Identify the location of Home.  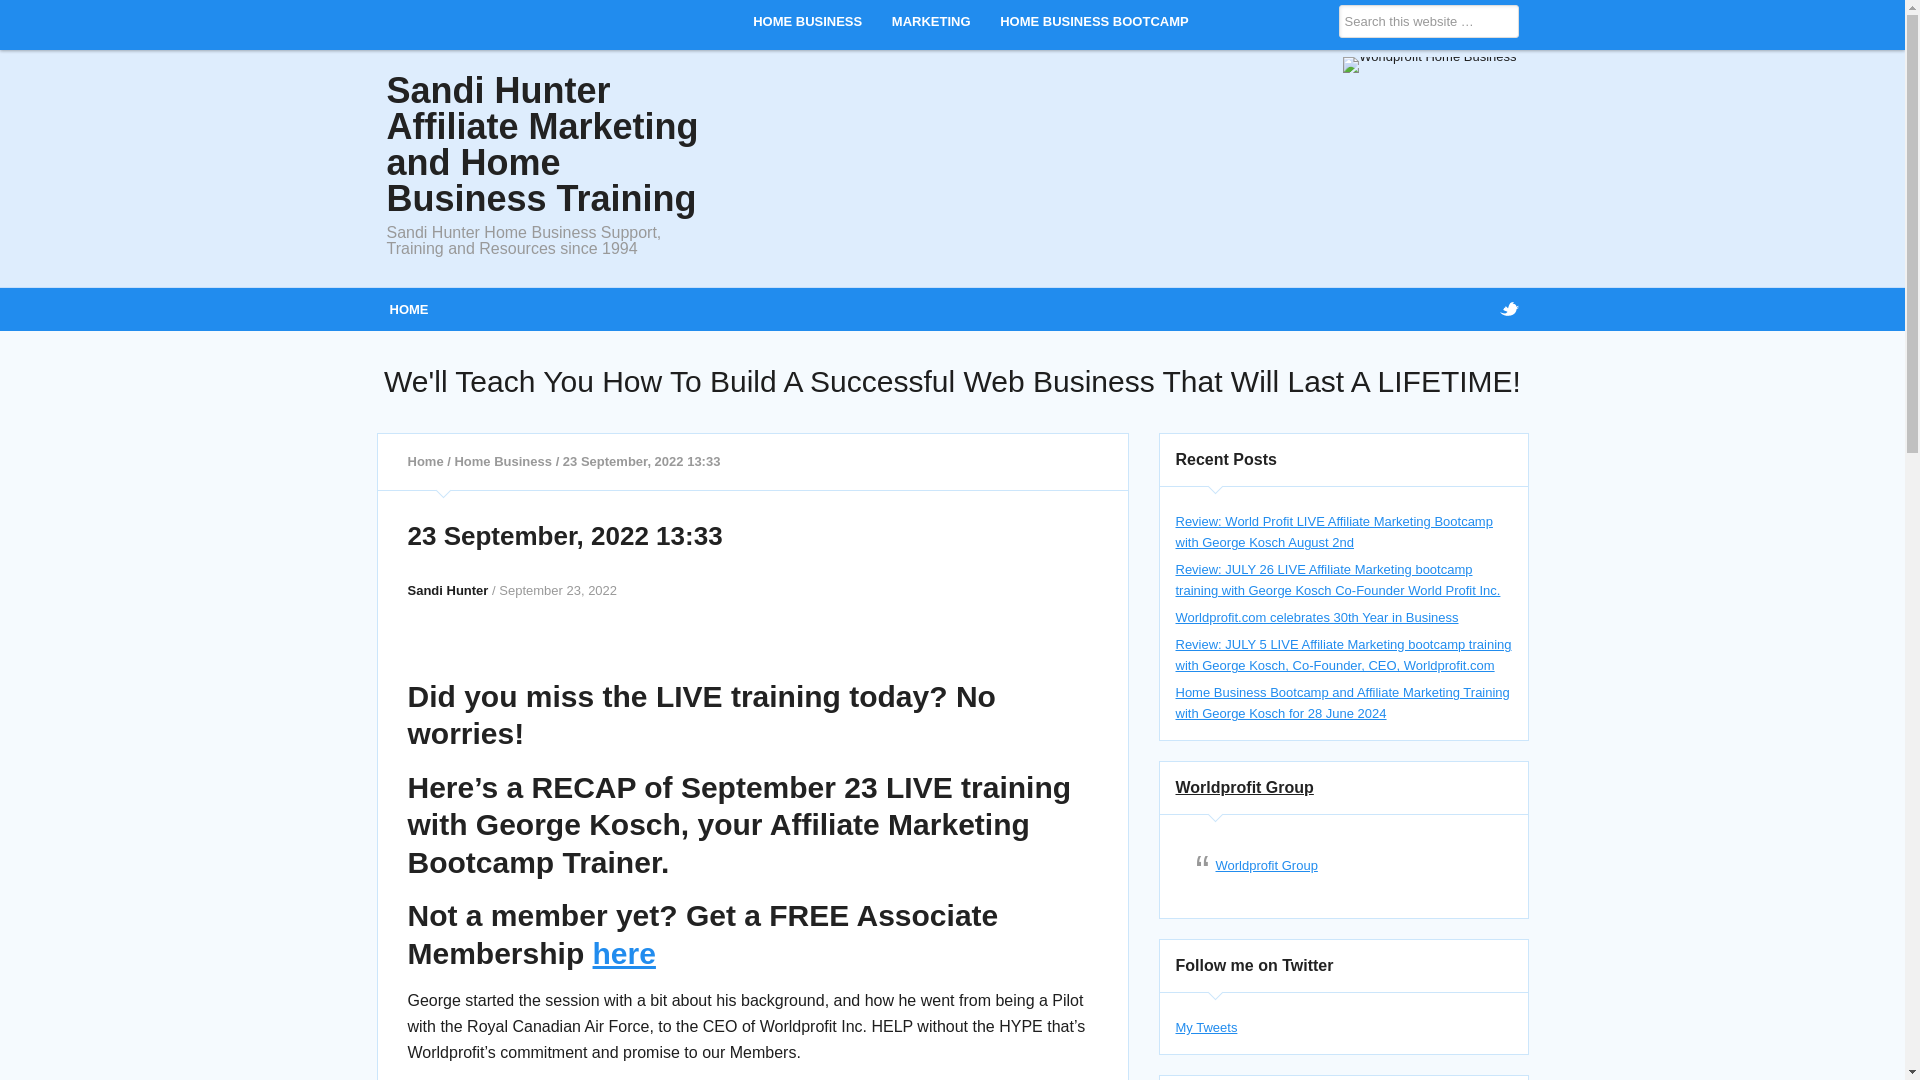
(425, 460).